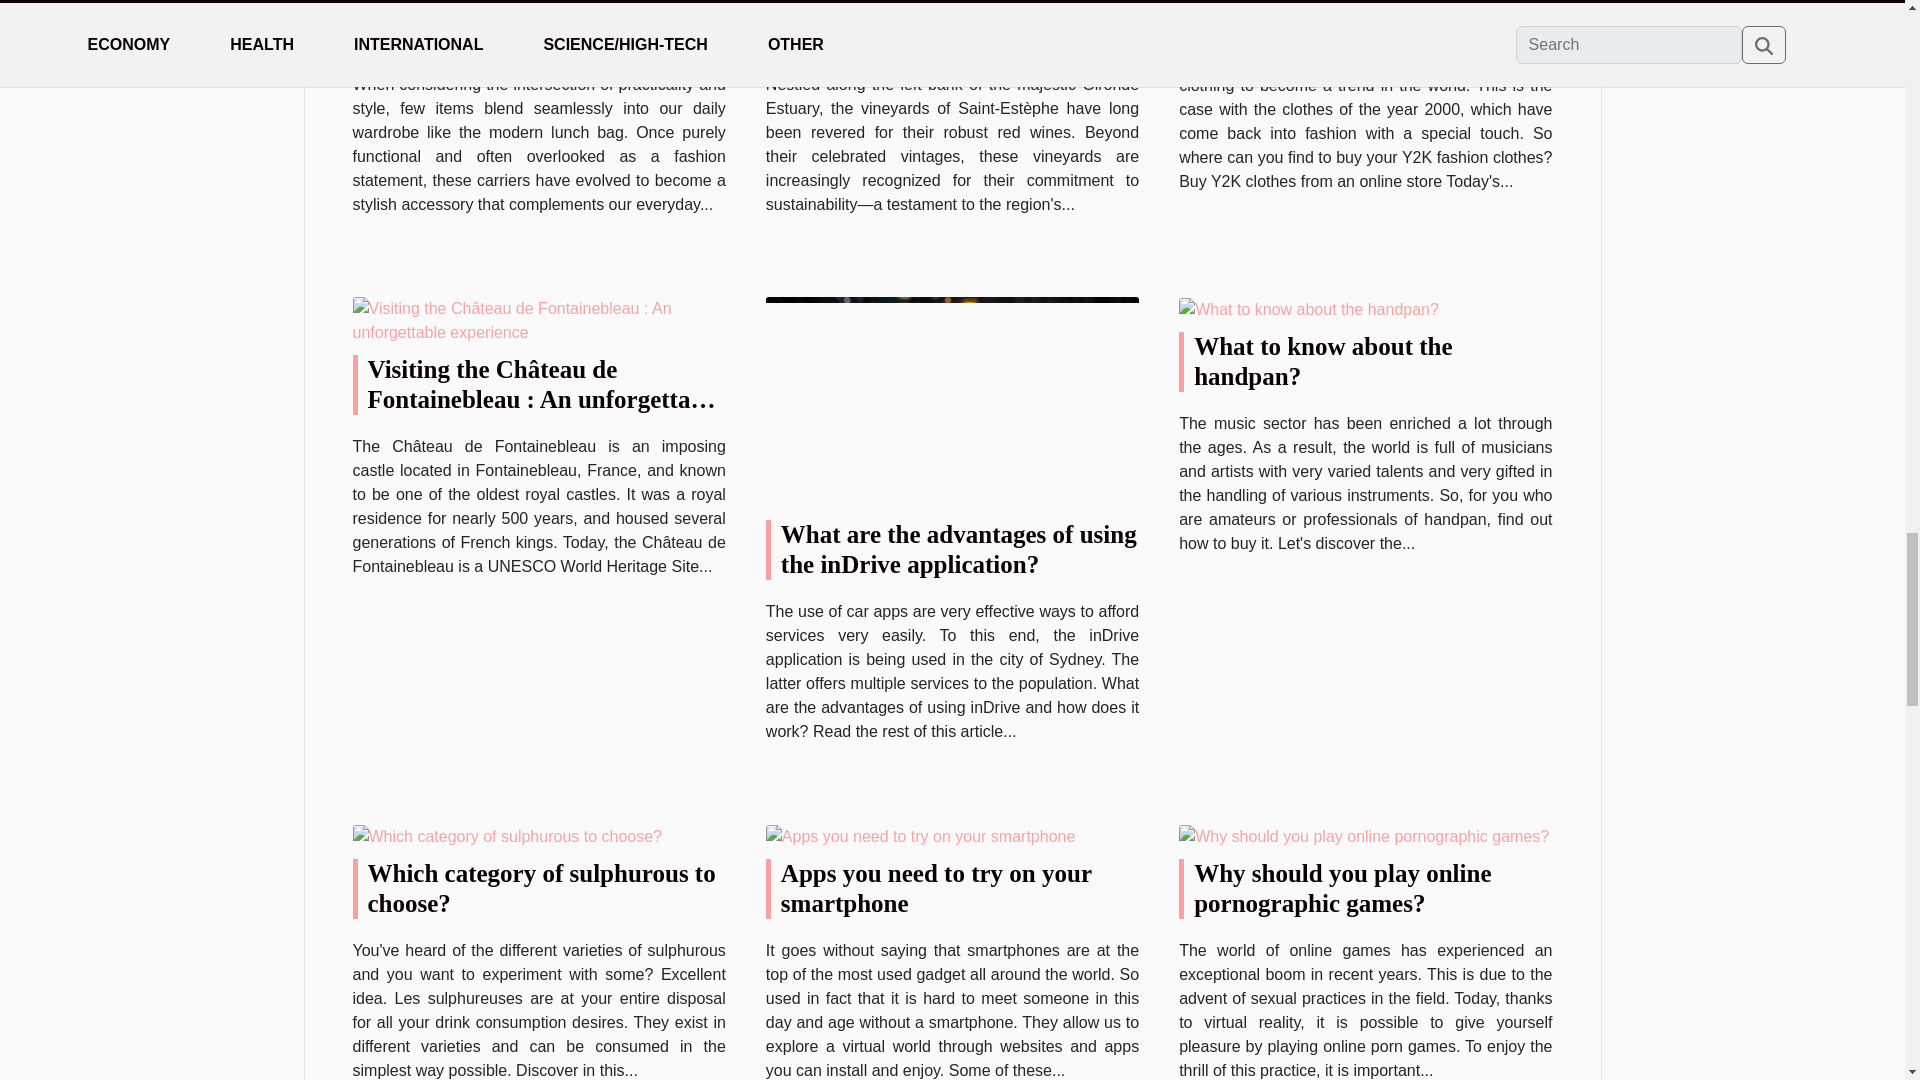 The width and height of the screenshot is (1920, 1080). Describe the element at coordinates (1366, 14) in the screenshot. I see `Where are the best places to buy y2k clothing?` at that location.